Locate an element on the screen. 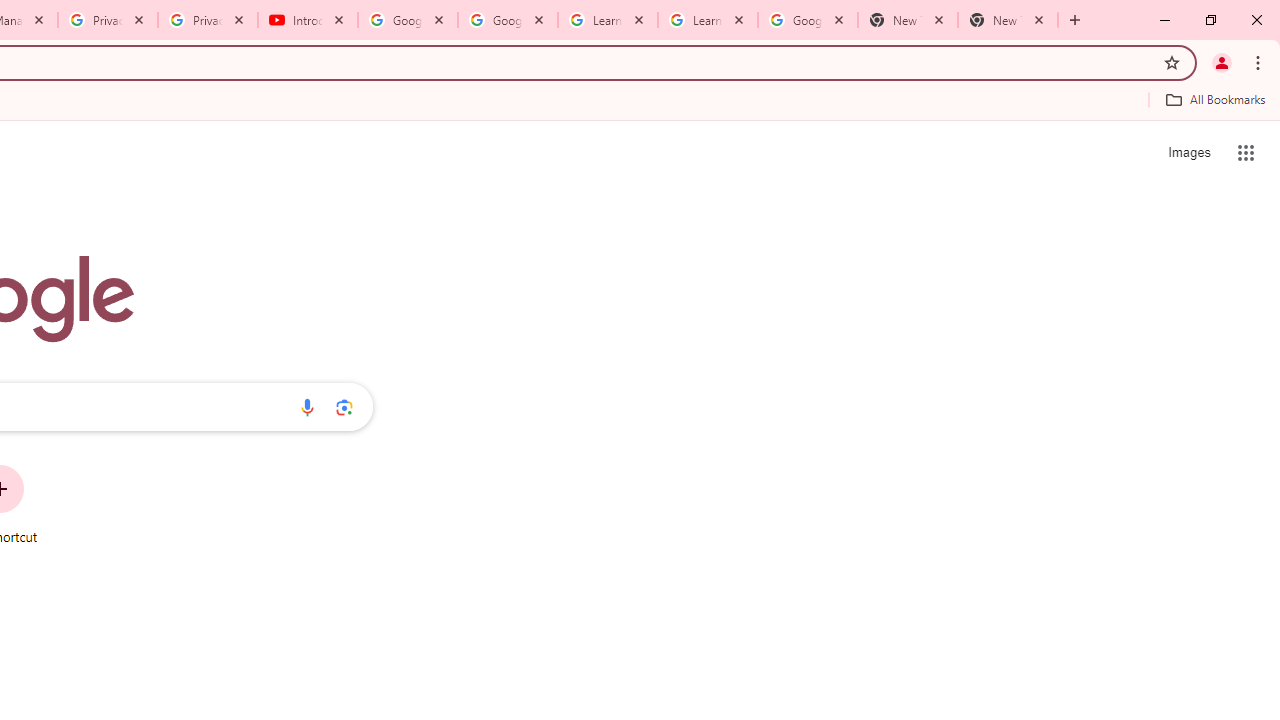 The width and height of the screenshot is (1280, 720). Introduction | Google Privacy Policy - YouTube is located at coordinates (308, 20).